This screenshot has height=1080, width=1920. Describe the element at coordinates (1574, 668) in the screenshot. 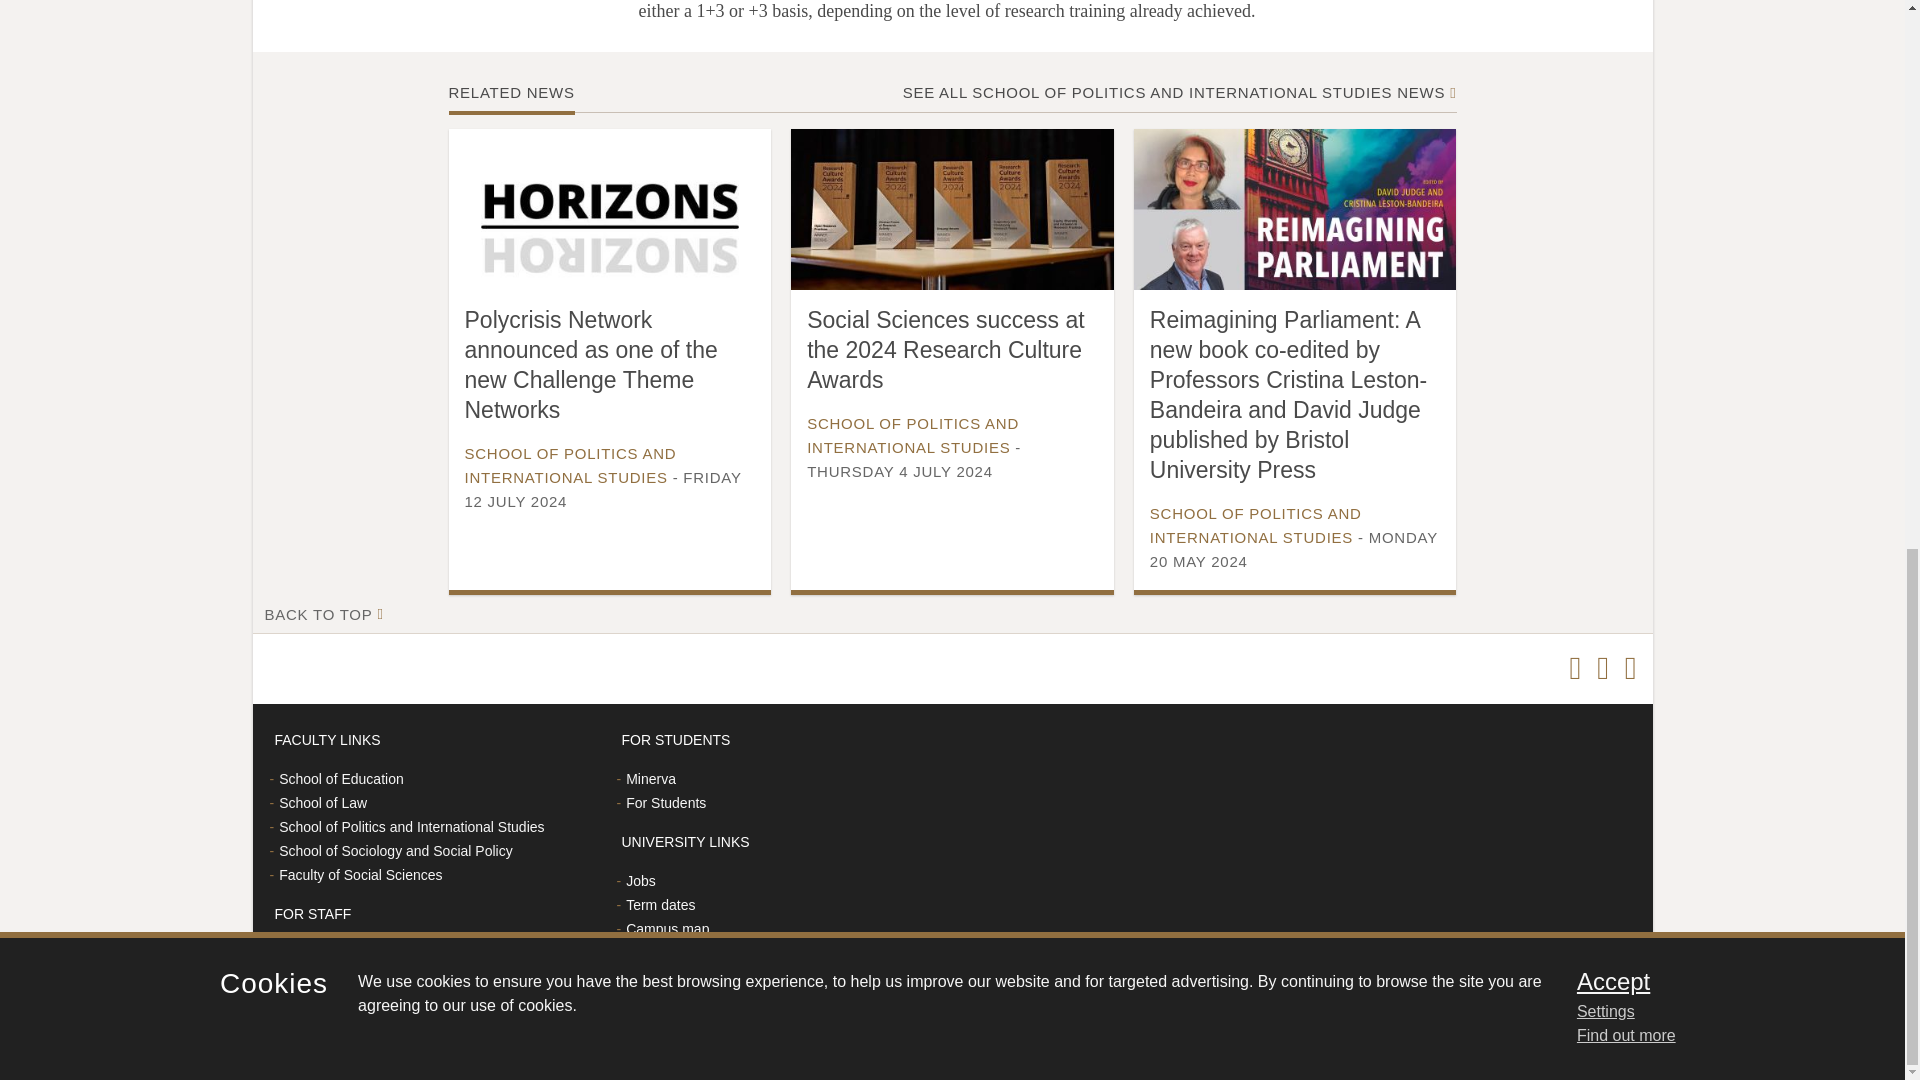

I see `Go to Twitter page` at that location.